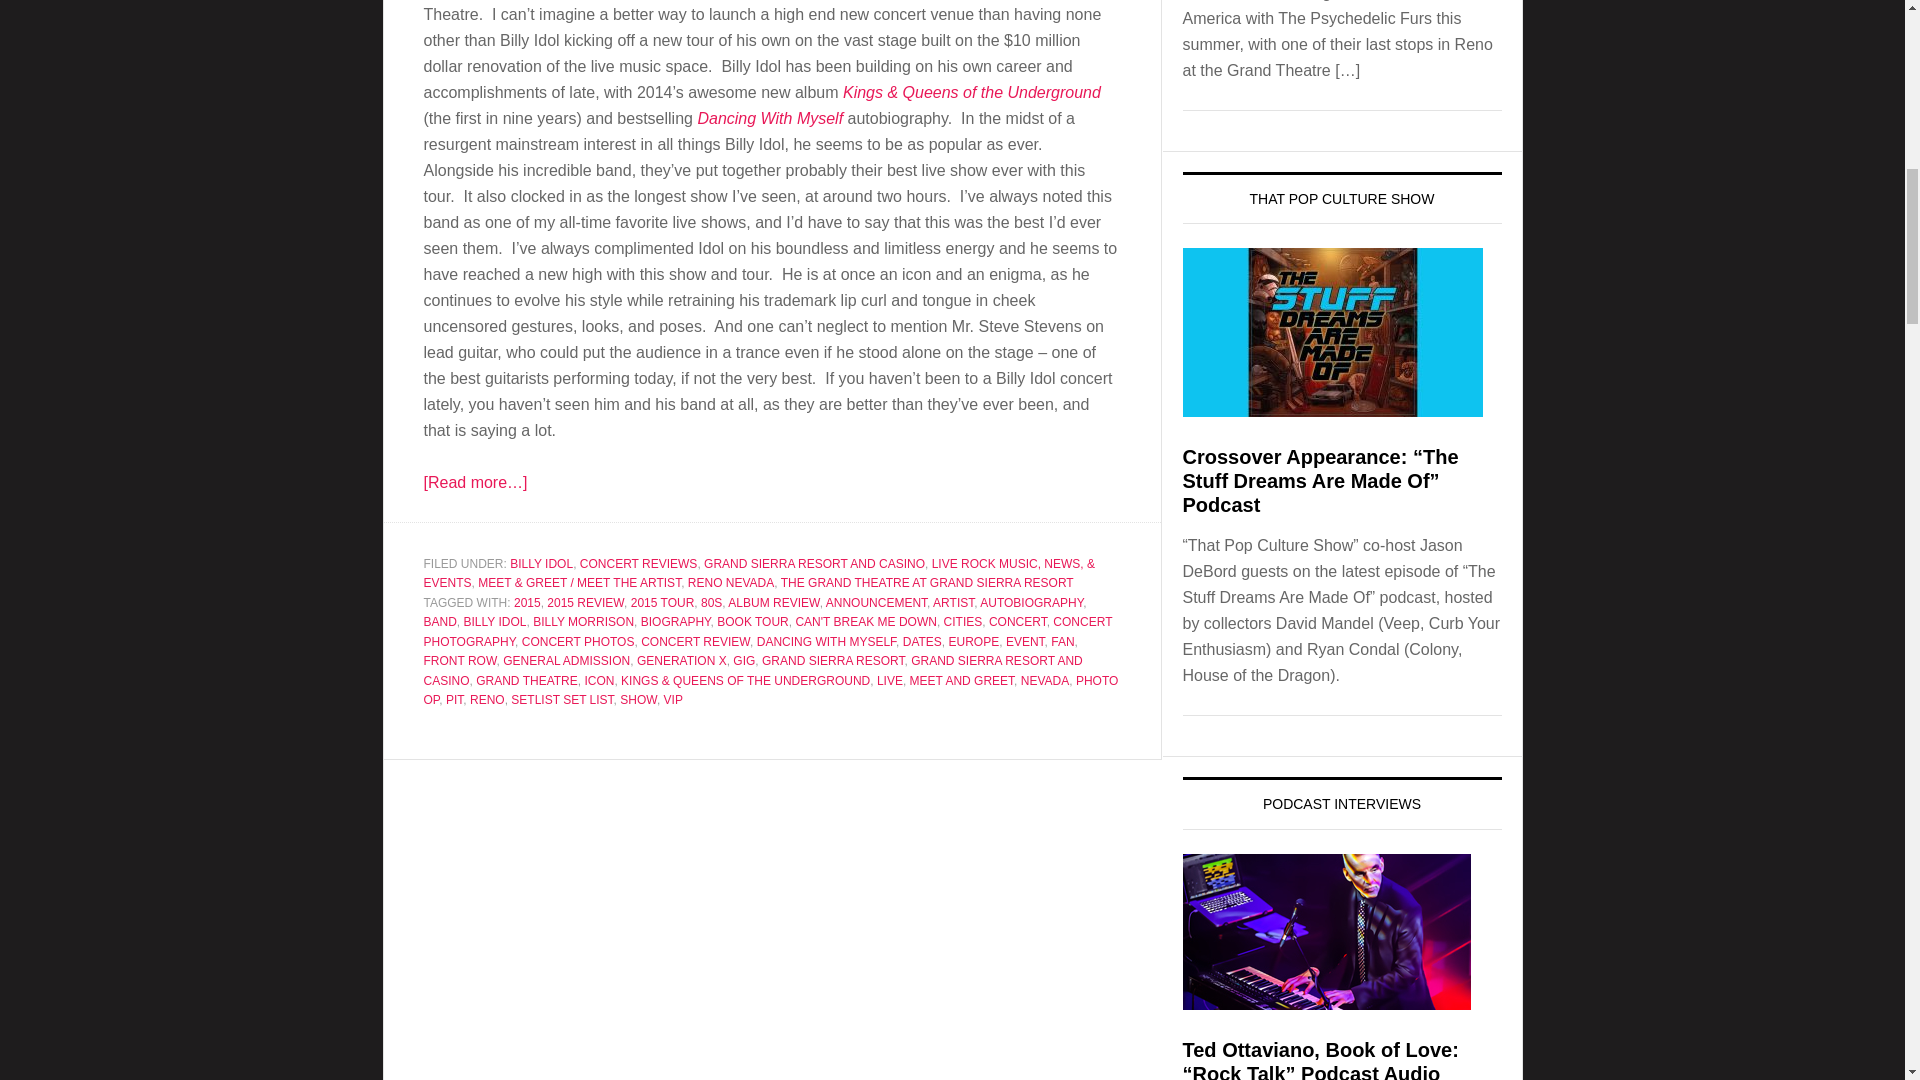  I want to click on BILLY IDOL, so click(541, 564).